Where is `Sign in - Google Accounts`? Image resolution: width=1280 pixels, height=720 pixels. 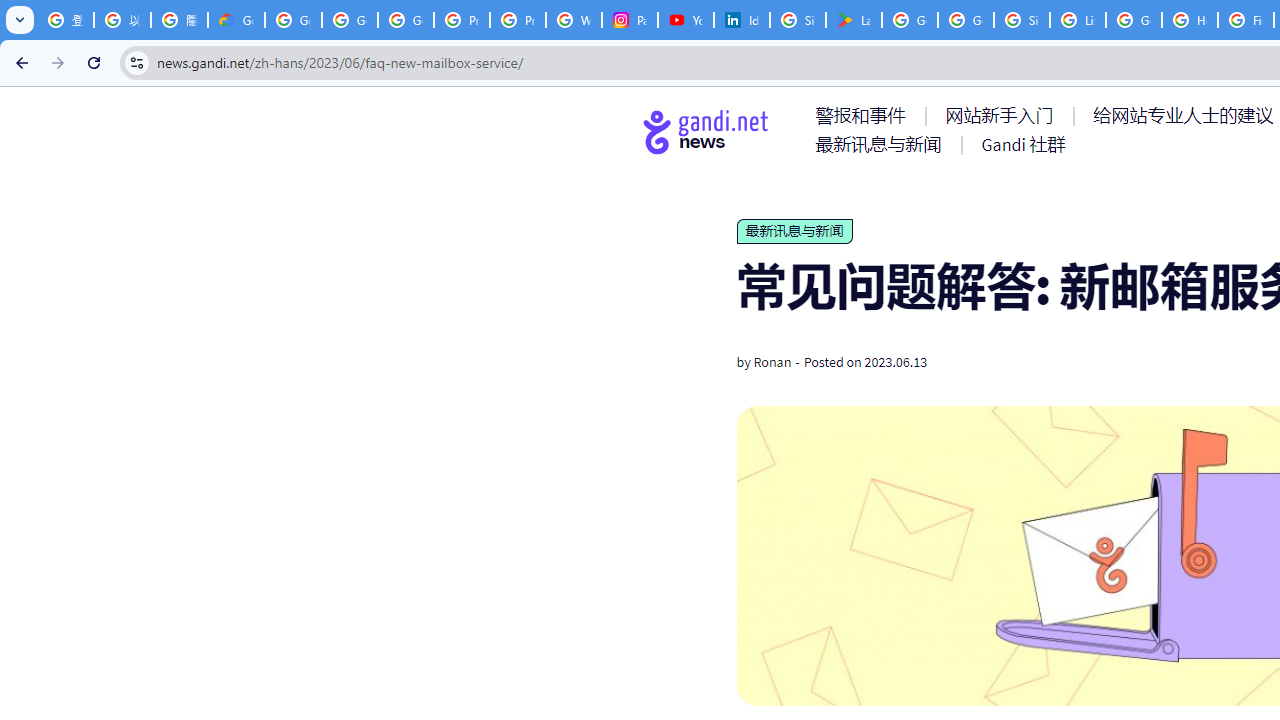 Sign in - Google Accounts is located at coordinates (1022, 20).